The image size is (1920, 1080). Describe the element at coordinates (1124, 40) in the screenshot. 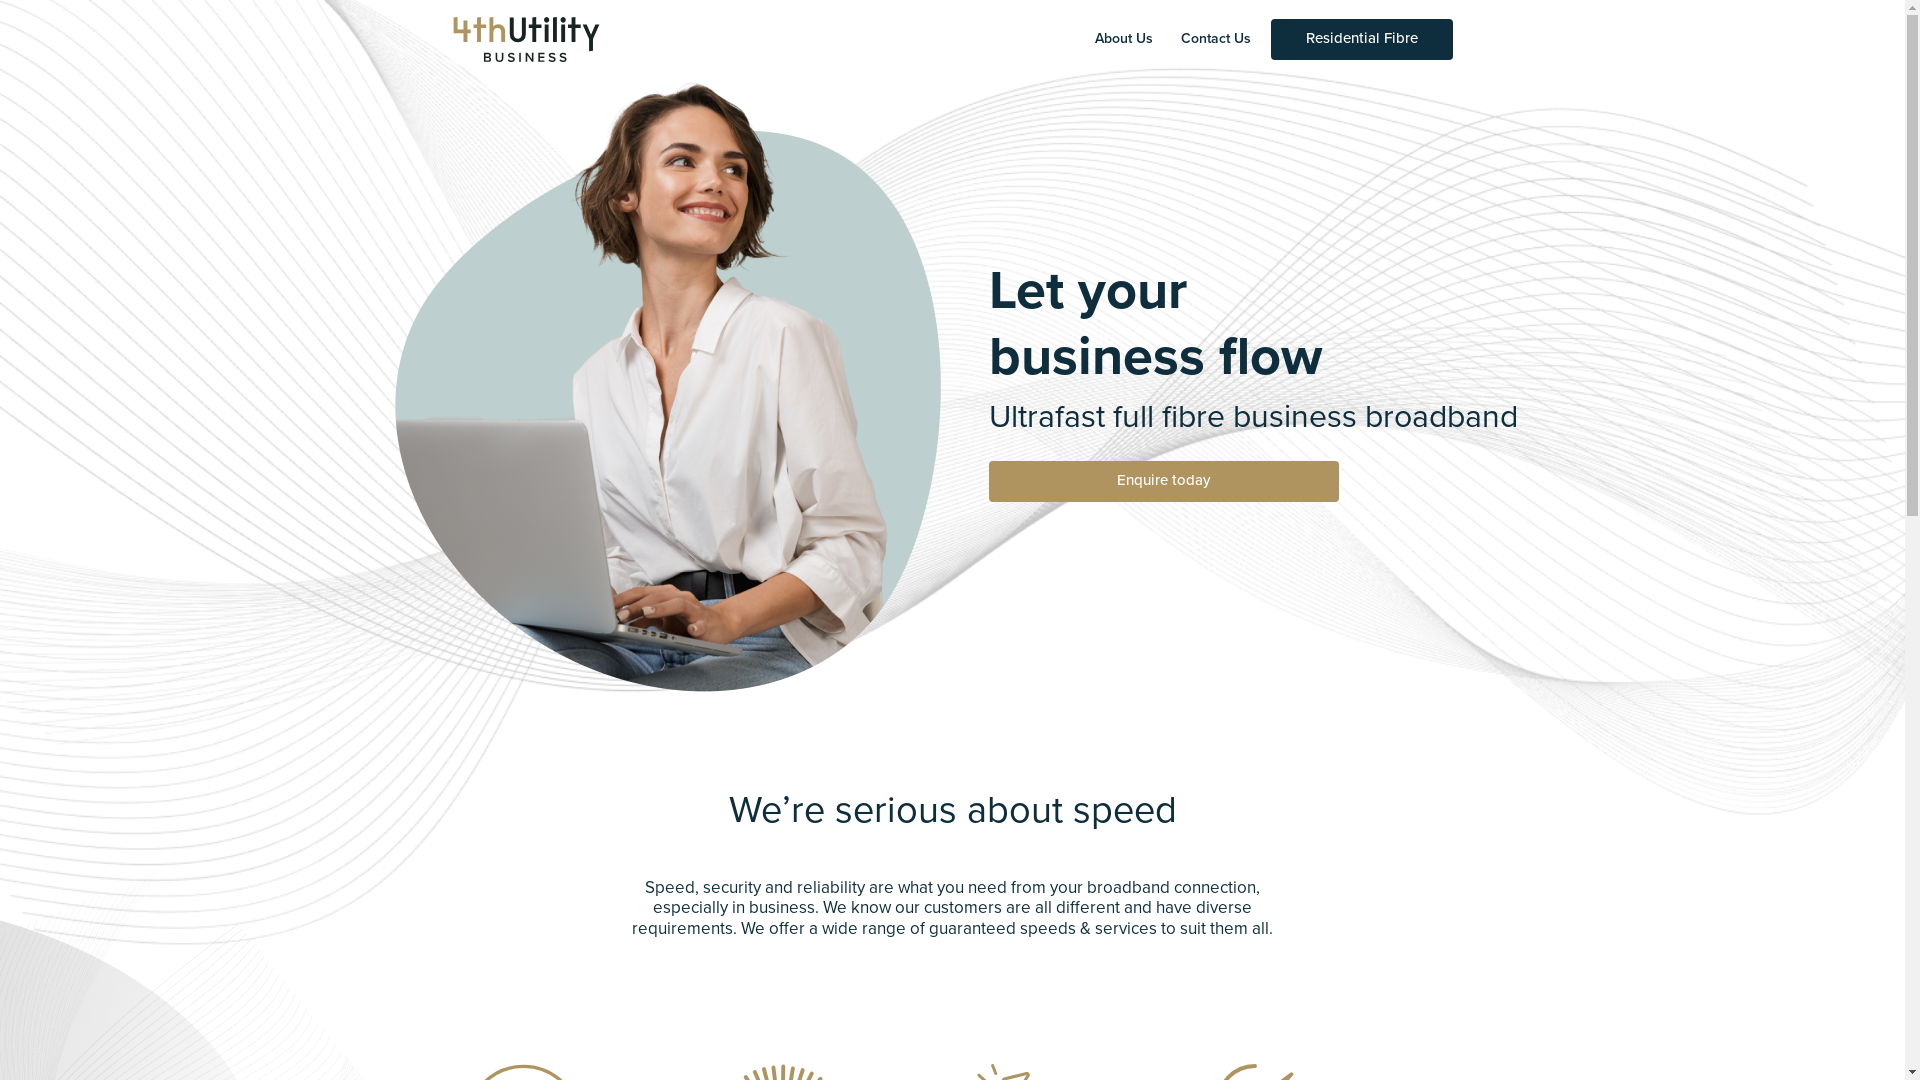

I see `About Us` at that location.